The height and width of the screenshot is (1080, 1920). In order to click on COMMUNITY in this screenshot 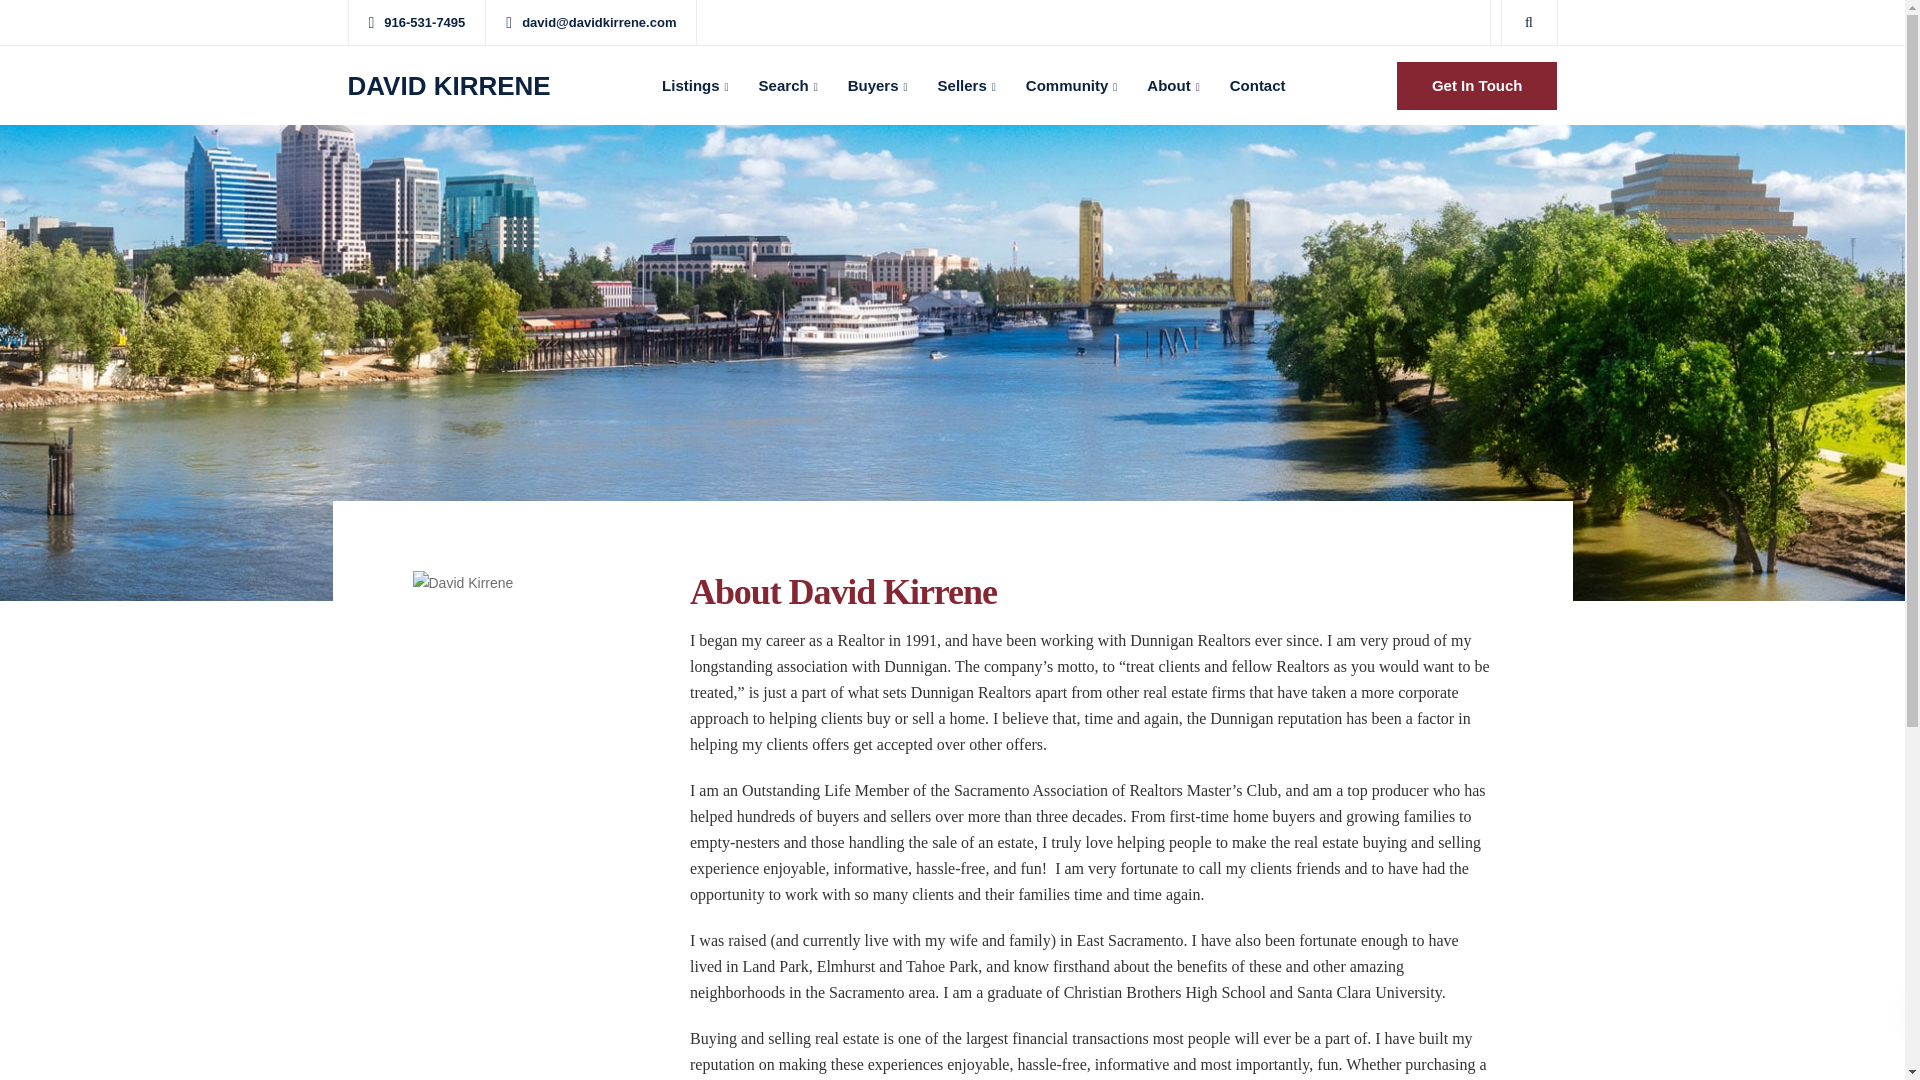, I will do `click(780, 766)`.